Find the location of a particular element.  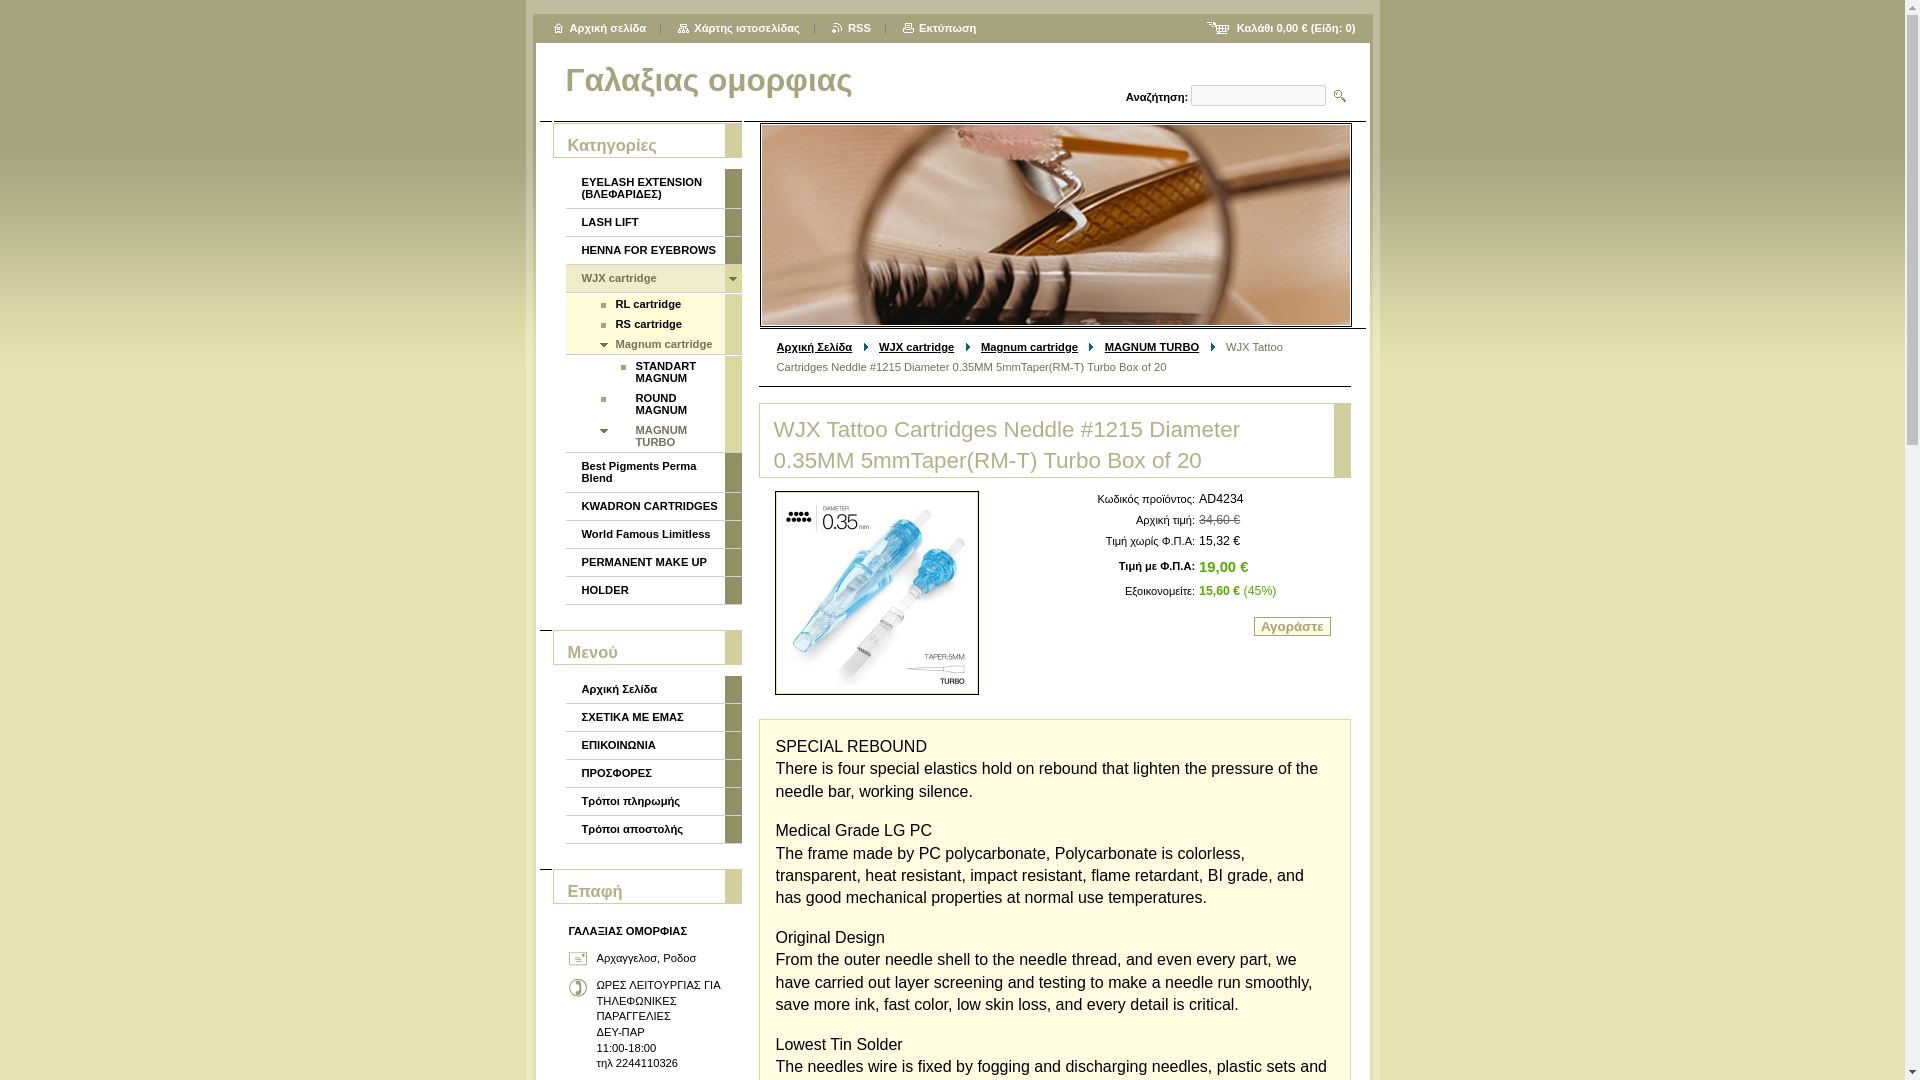

RL cartridge is located at coordinates (646, 304).